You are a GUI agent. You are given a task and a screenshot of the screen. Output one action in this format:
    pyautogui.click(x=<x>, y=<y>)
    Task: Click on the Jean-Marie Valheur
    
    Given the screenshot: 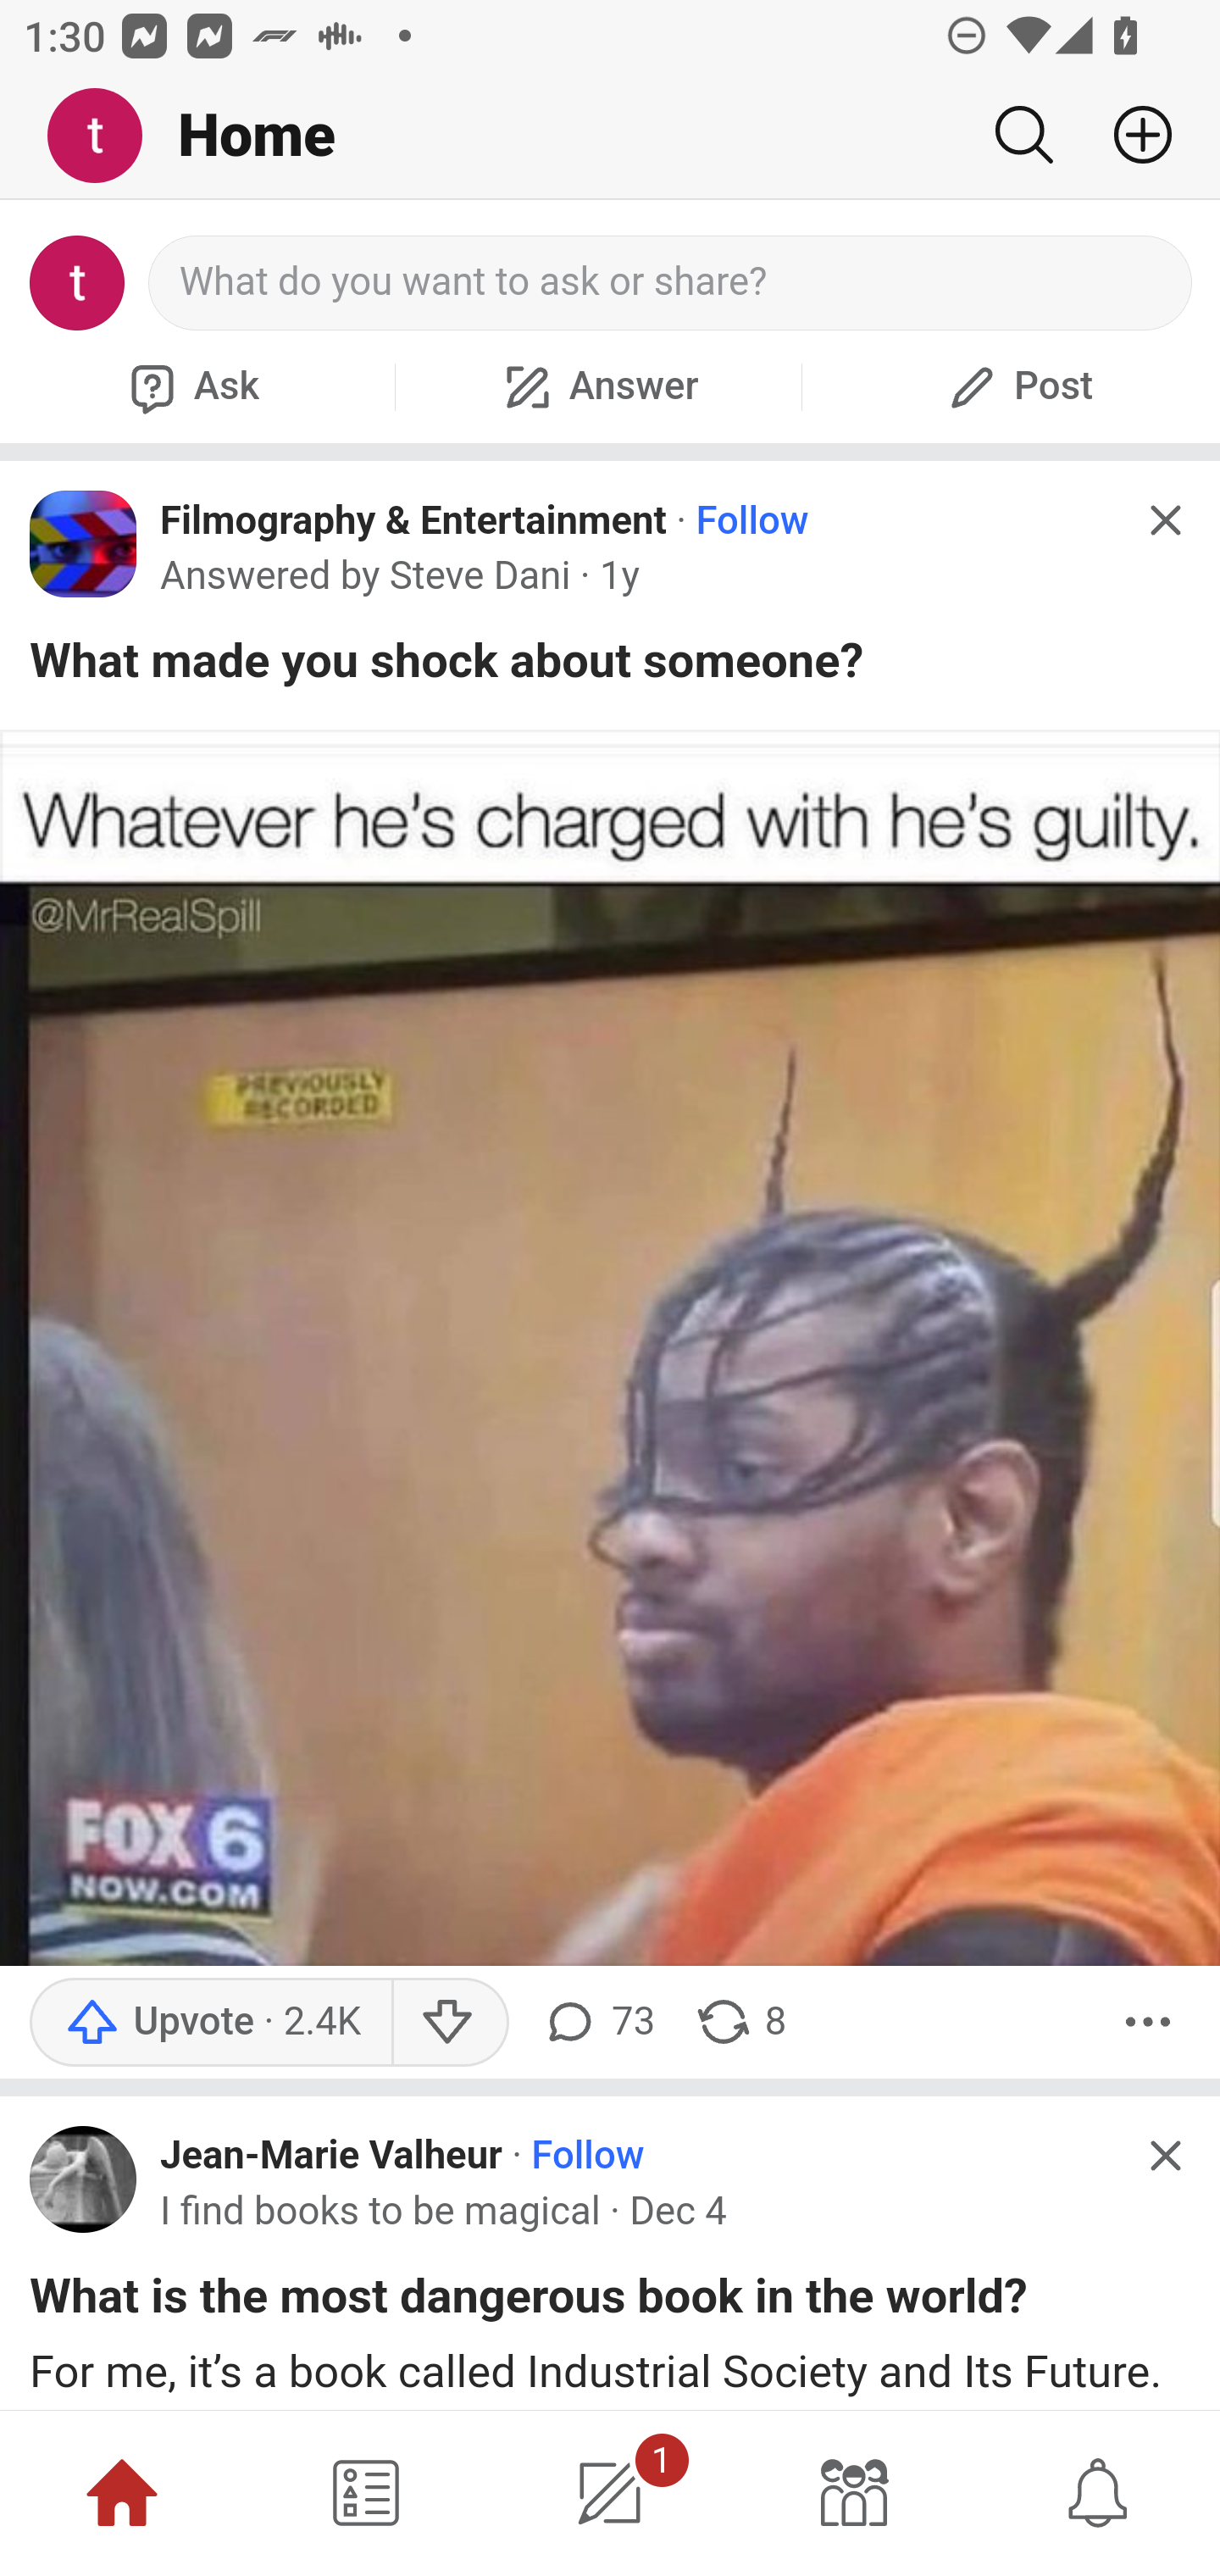 What is the action you would take?
    pyautogui.click(x=331, y=2157)
    